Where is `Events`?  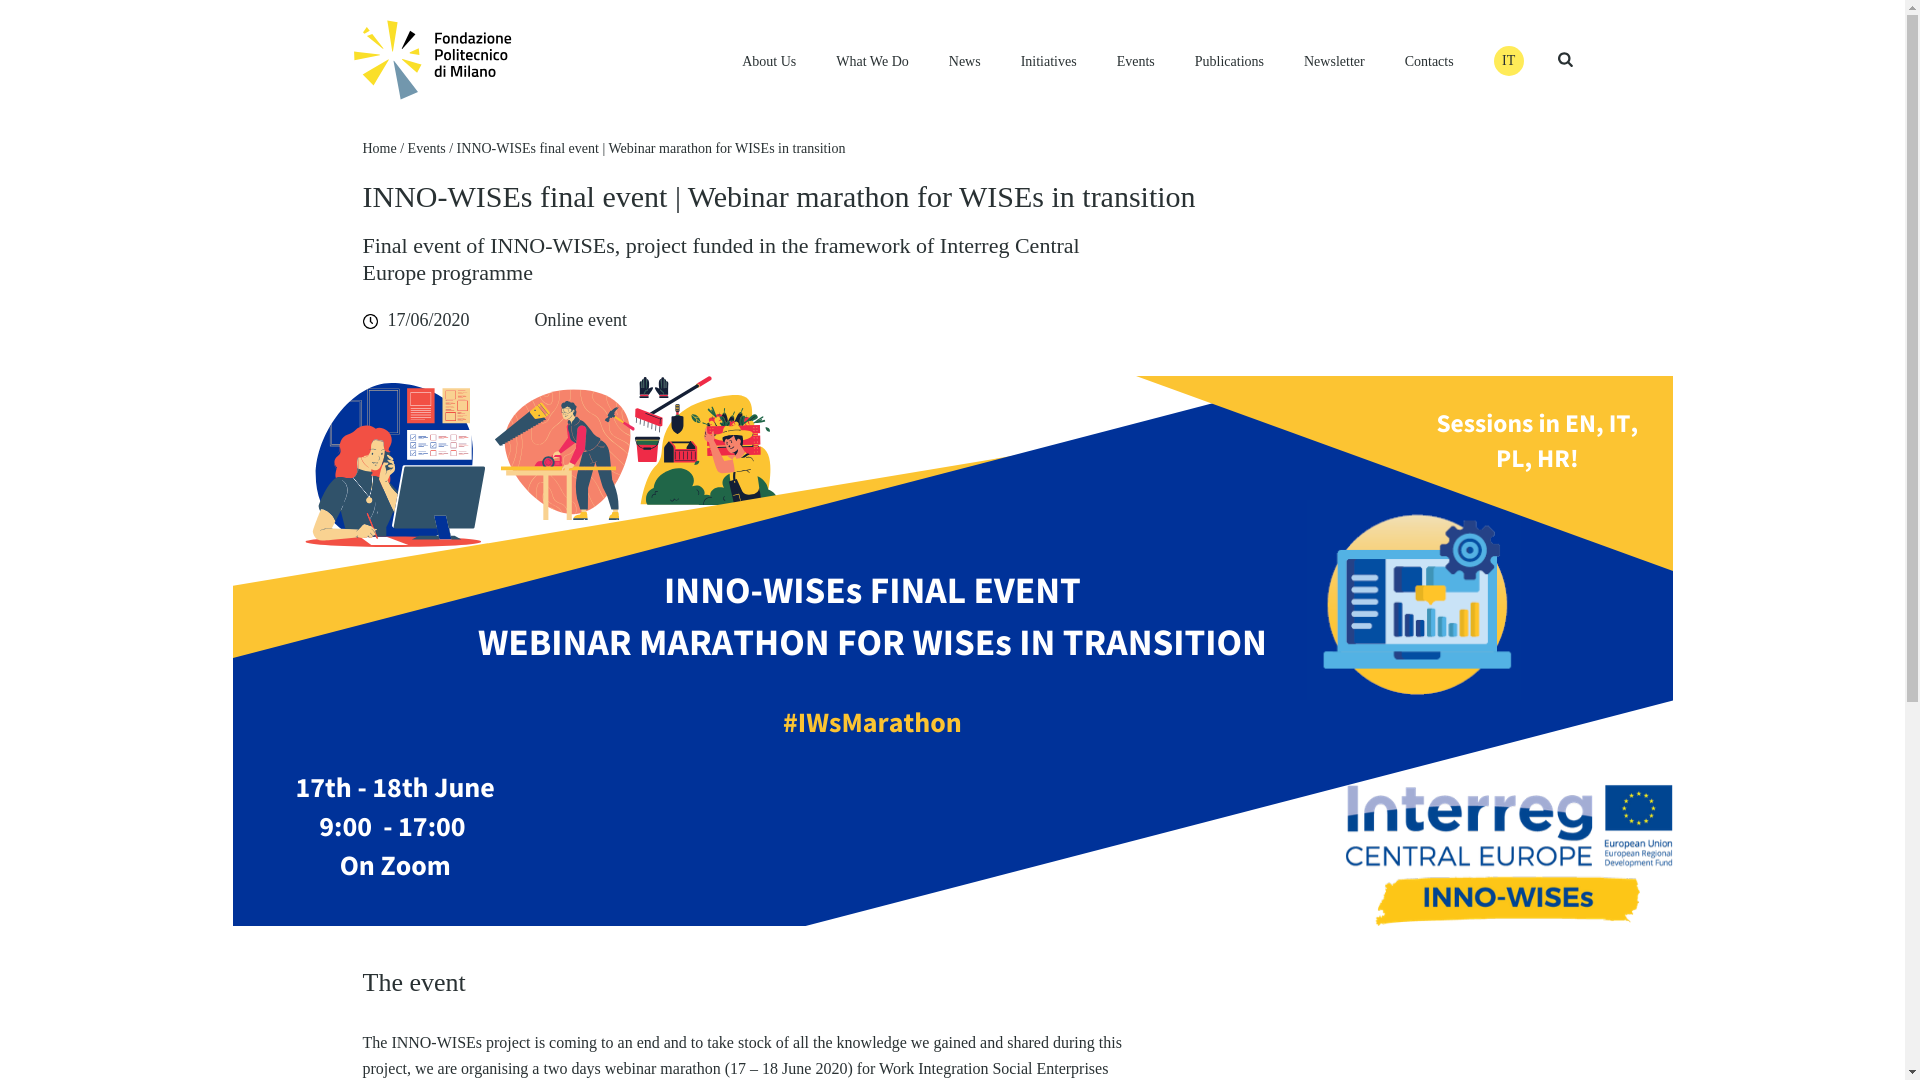 Events is located at coordinates (1136, 60).